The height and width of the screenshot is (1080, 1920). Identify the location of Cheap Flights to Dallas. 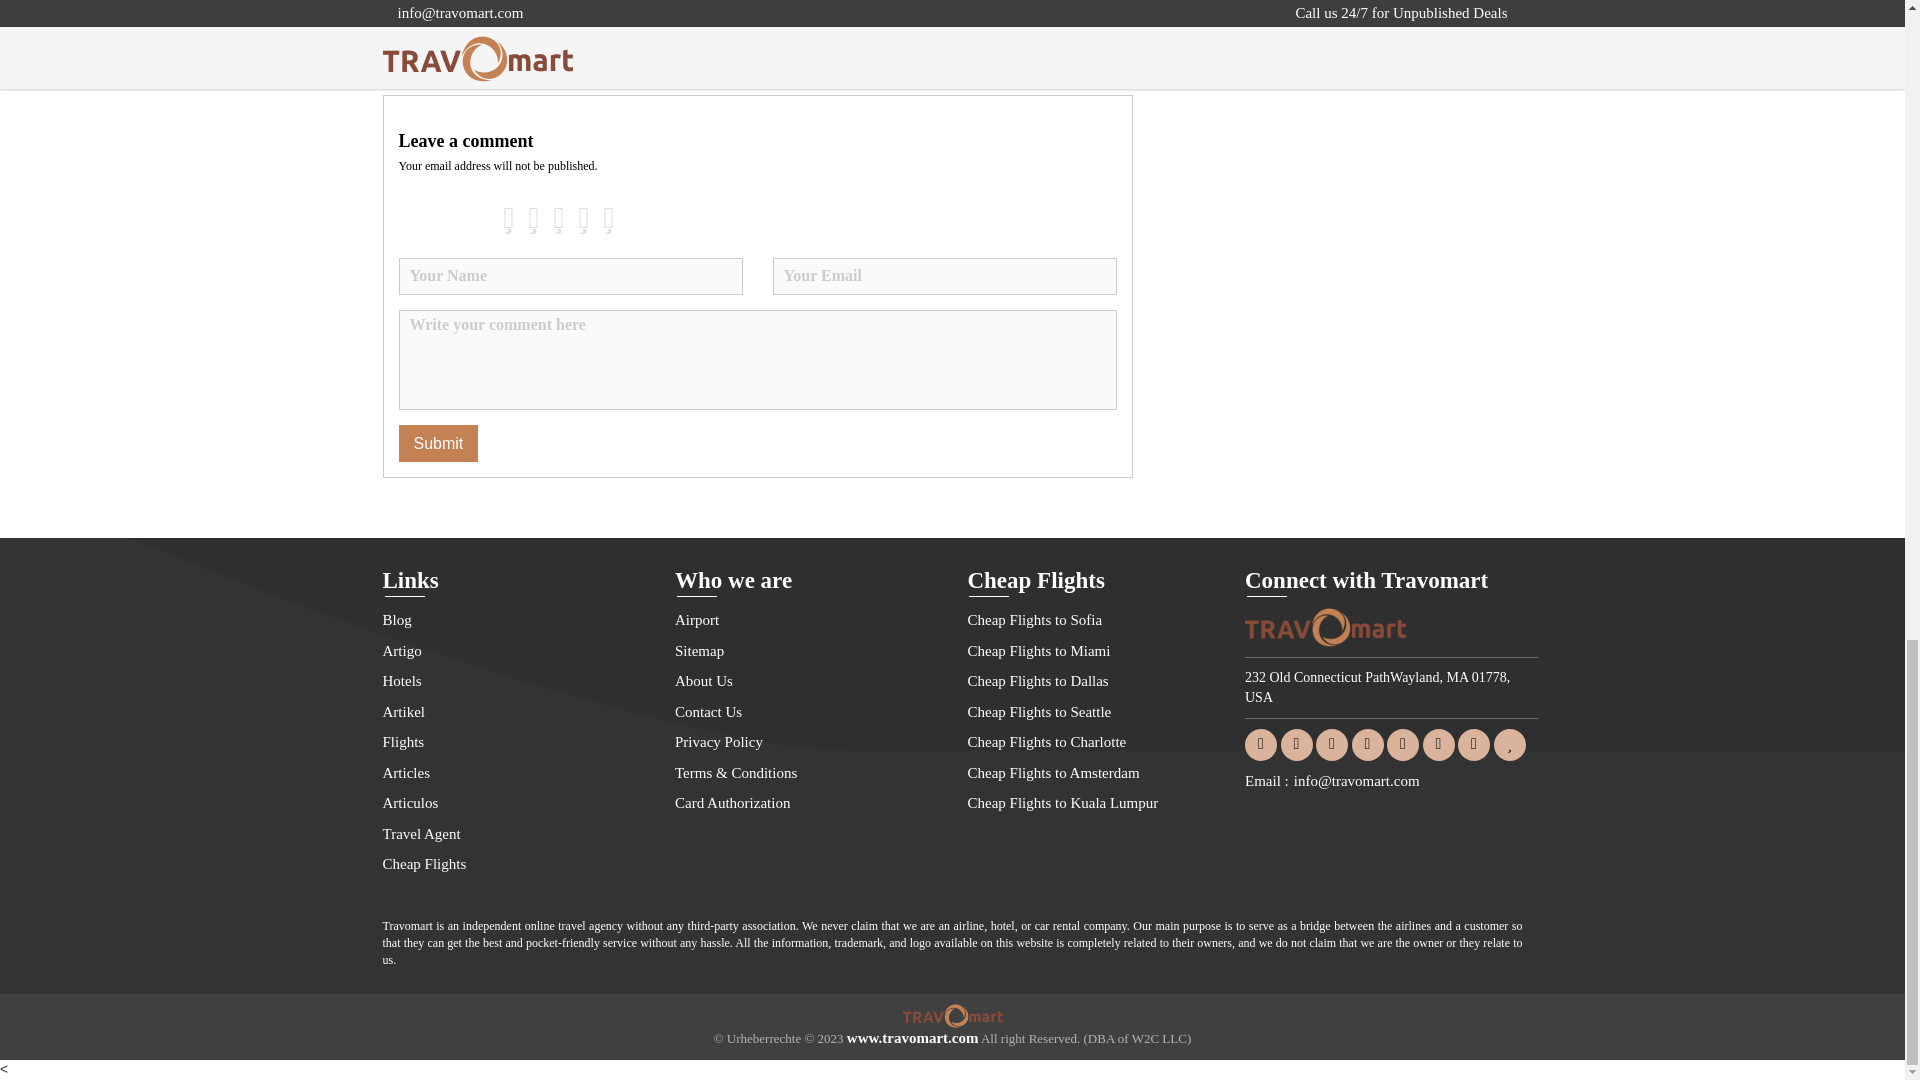
(1098, 682).